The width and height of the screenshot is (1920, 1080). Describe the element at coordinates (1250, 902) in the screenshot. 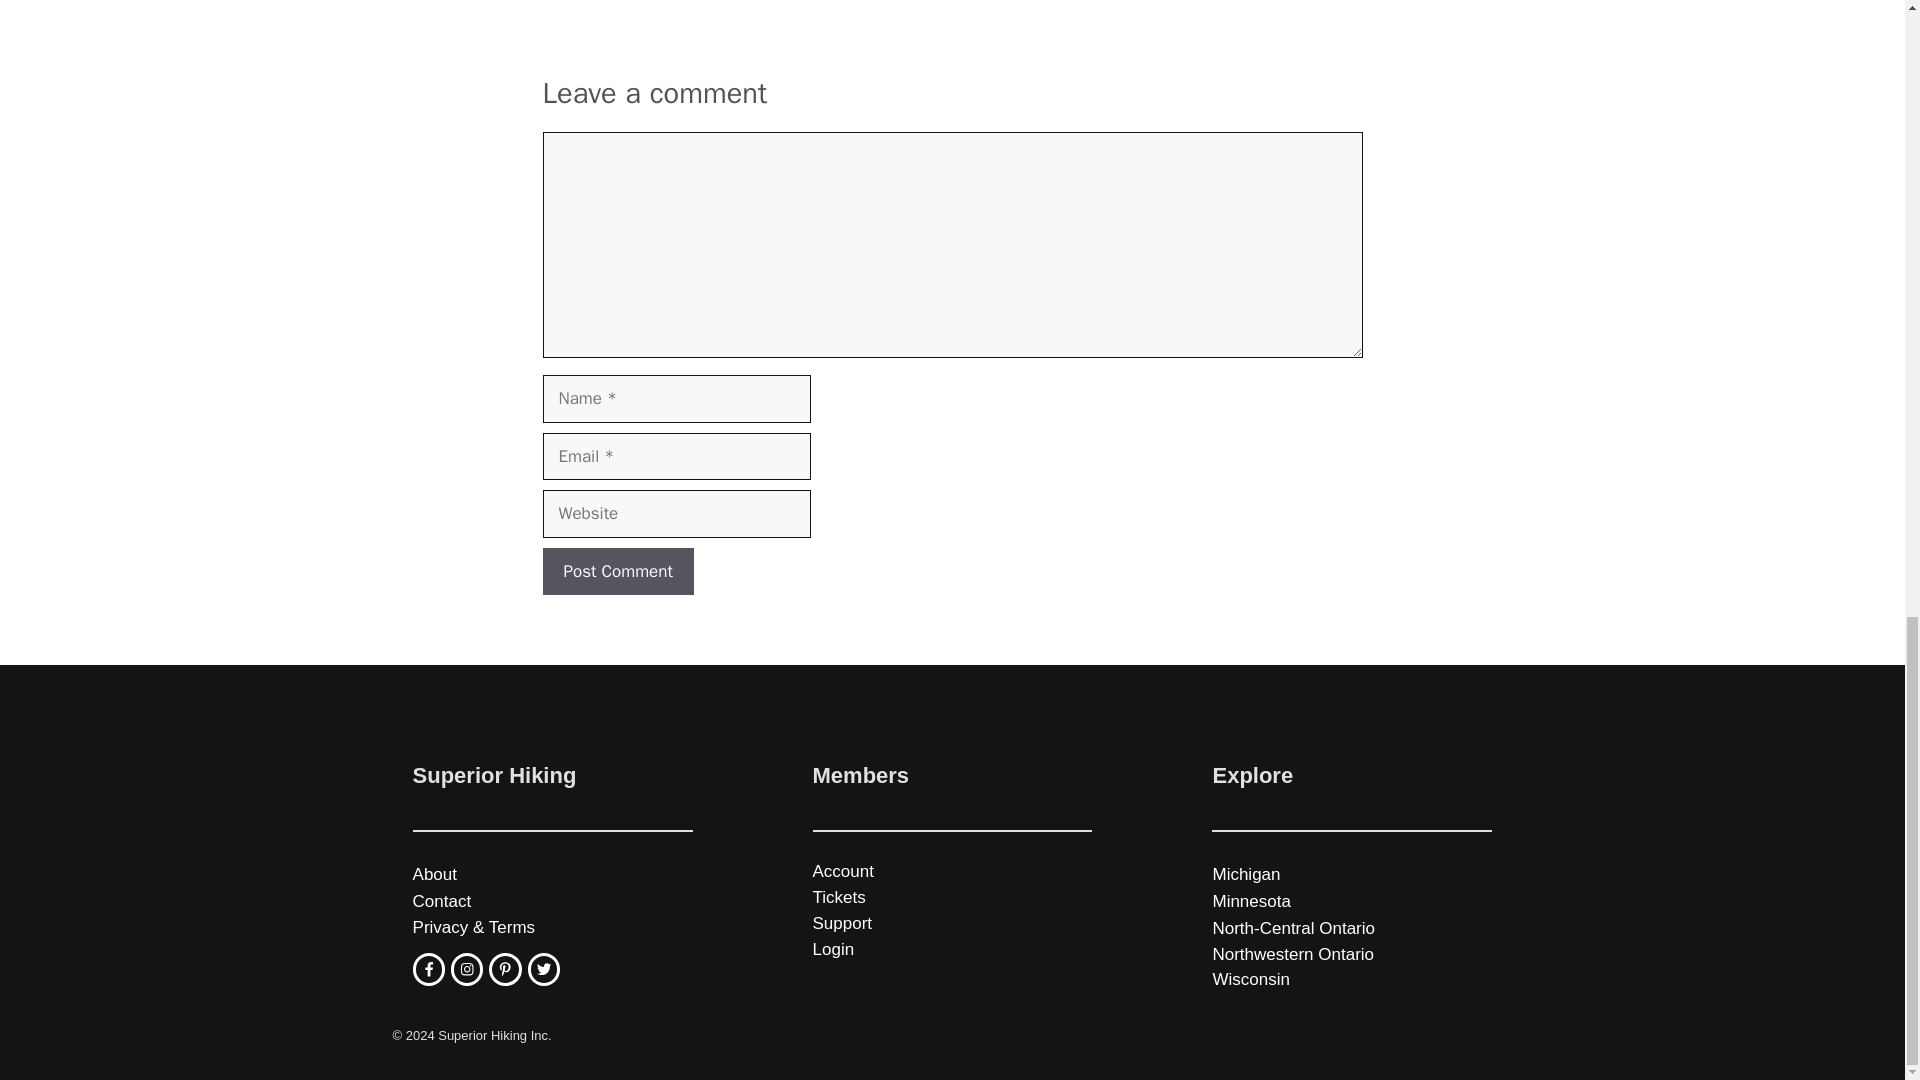

I see `Minnesota` at that location.